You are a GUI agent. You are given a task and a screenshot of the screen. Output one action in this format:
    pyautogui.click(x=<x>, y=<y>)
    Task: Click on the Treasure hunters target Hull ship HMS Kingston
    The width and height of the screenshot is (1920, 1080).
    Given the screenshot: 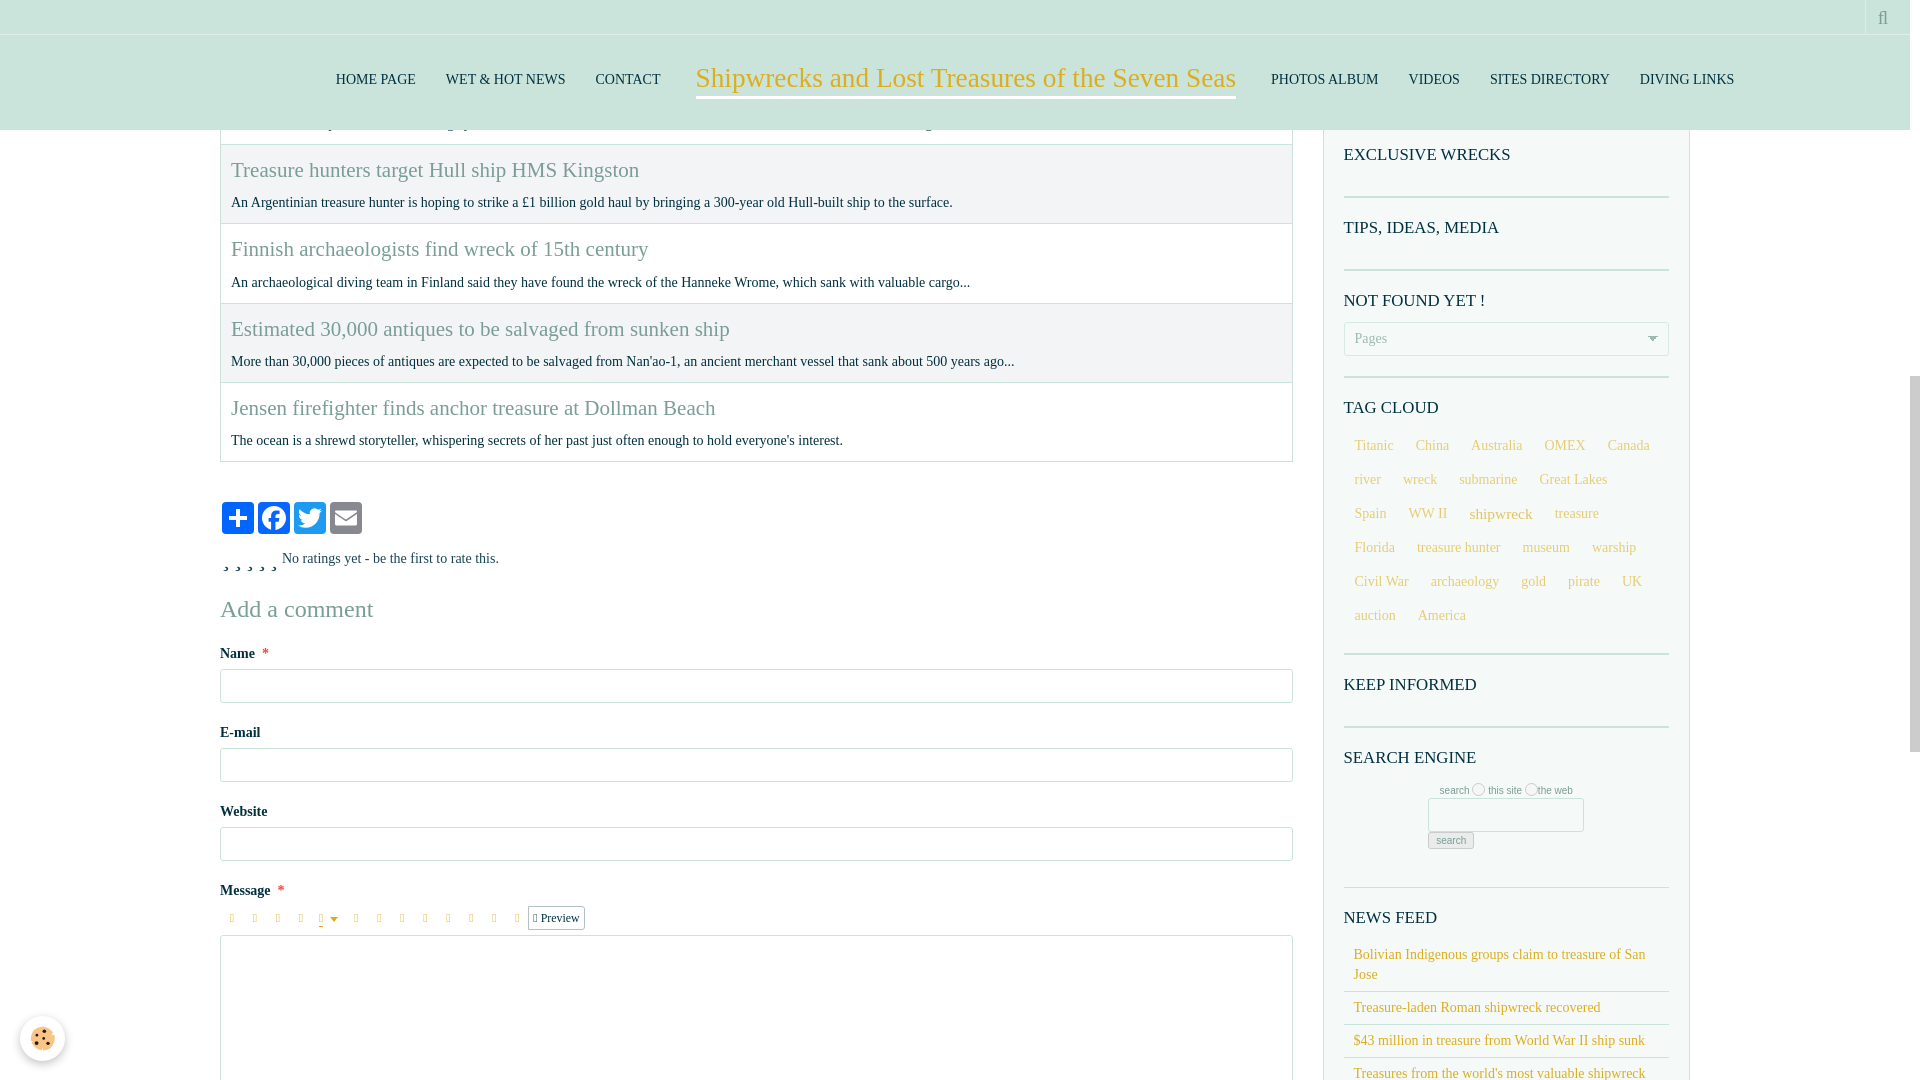 What is the action you would take?
    pyautogui.click(x=434, y=170)
    